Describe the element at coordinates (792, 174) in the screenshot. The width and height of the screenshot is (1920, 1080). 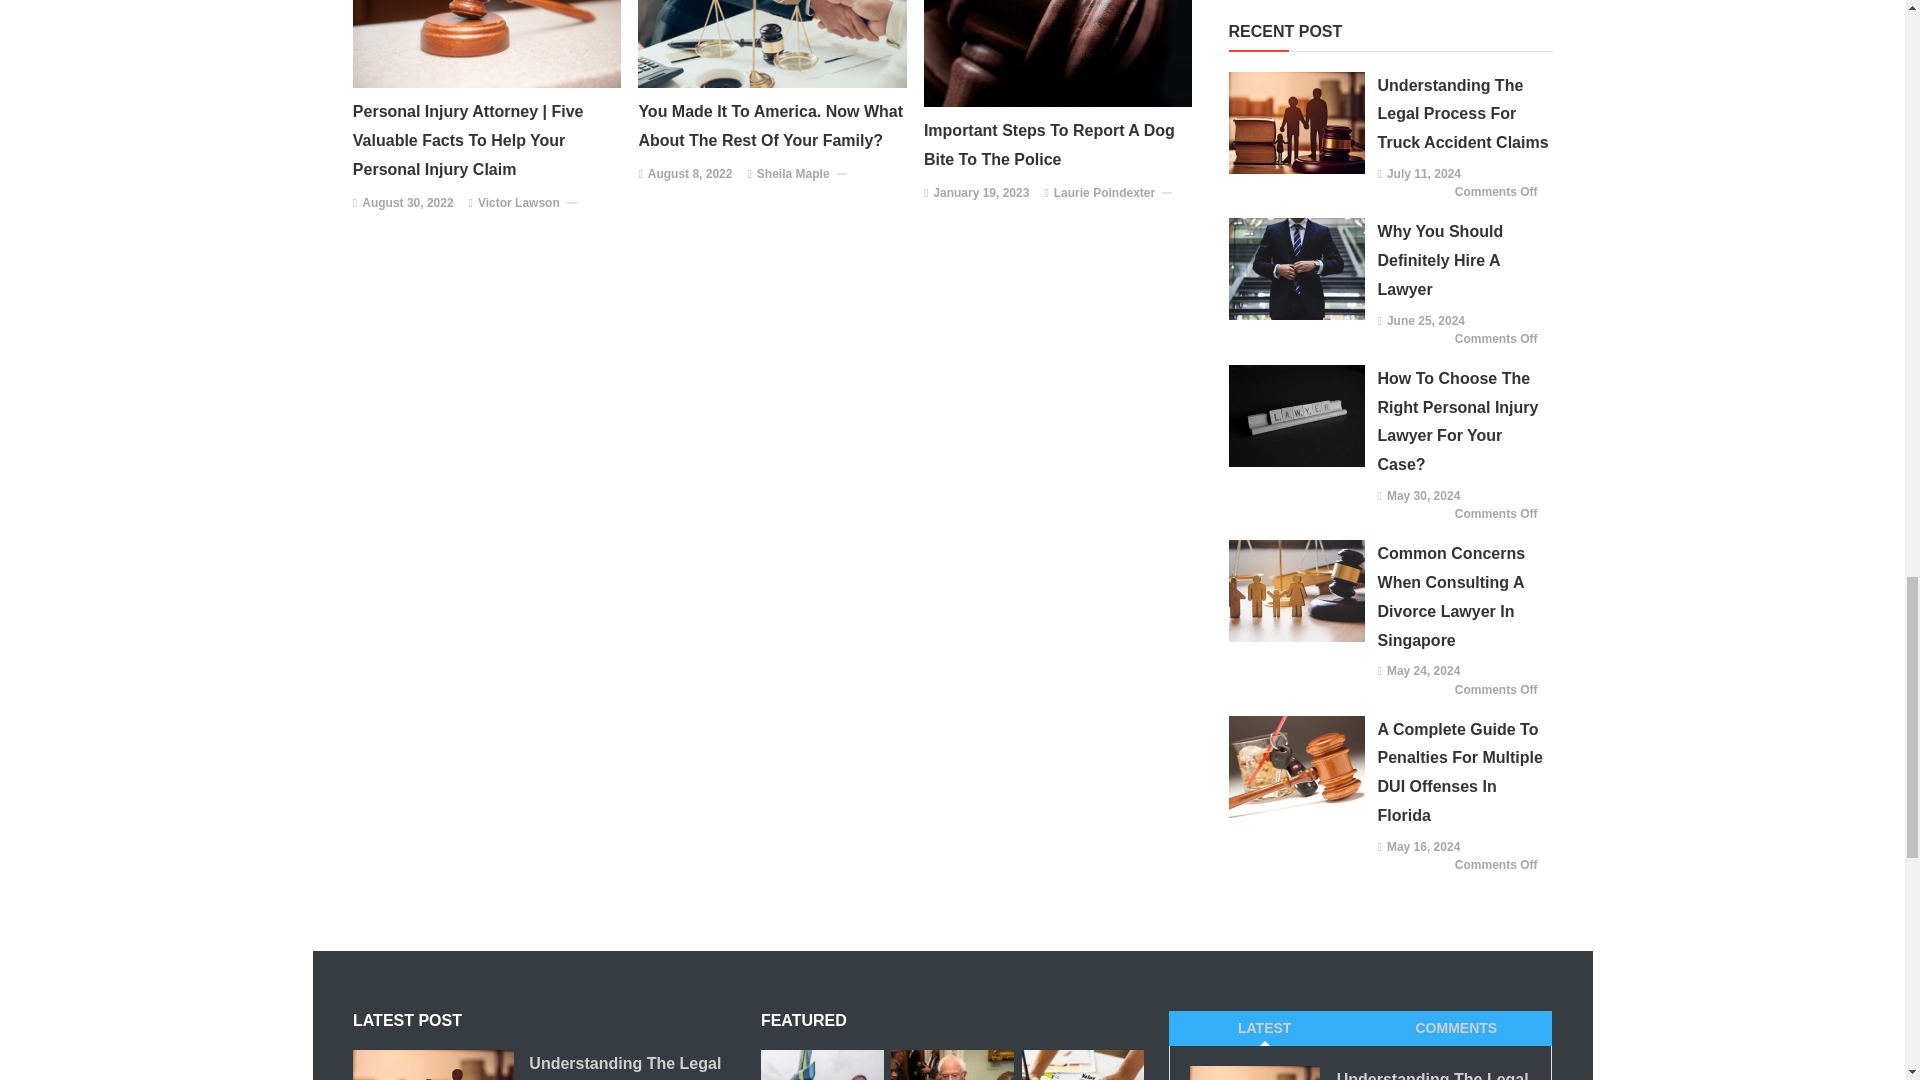
I see `Sheila Maple` at that location.